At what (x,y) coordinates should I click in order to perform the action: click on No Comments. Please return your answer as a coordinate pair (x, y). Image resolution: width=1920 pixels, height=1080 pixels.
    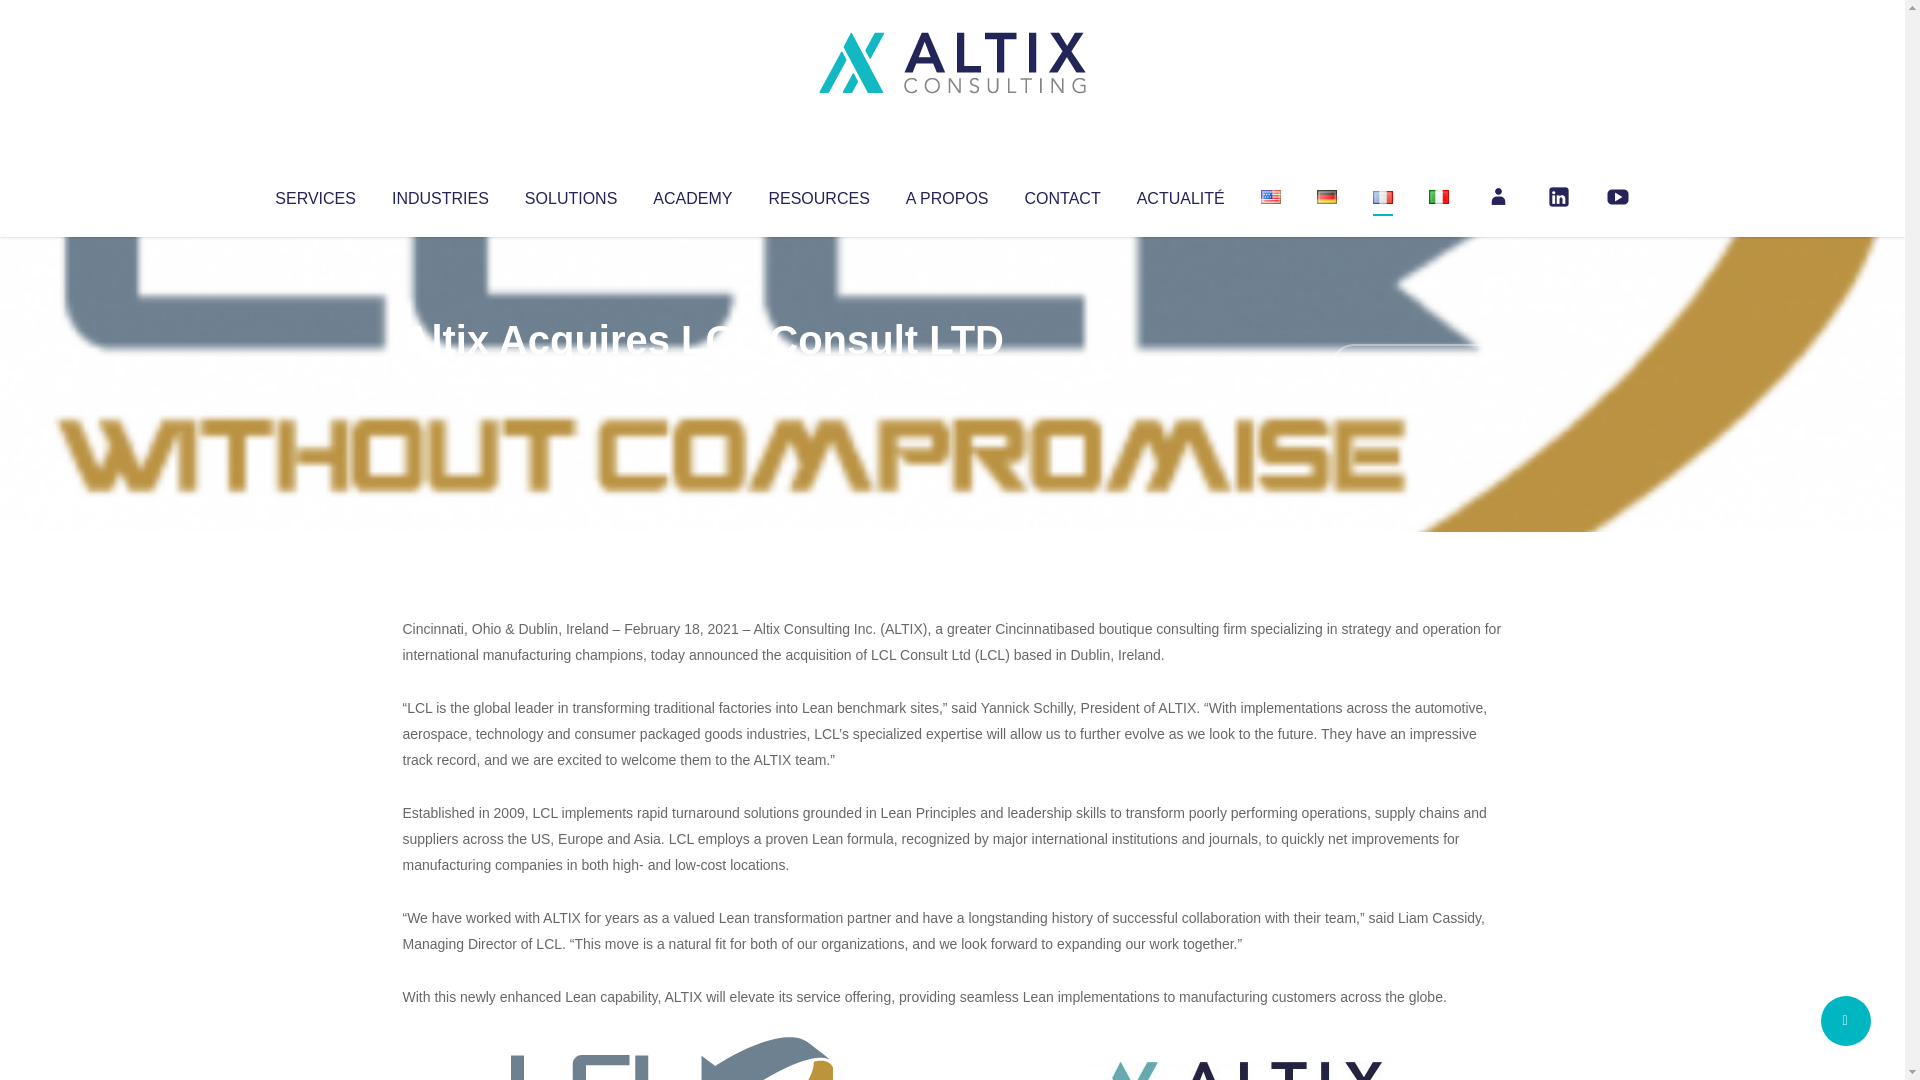
    Looking at the image, I should click on (1416, 366).